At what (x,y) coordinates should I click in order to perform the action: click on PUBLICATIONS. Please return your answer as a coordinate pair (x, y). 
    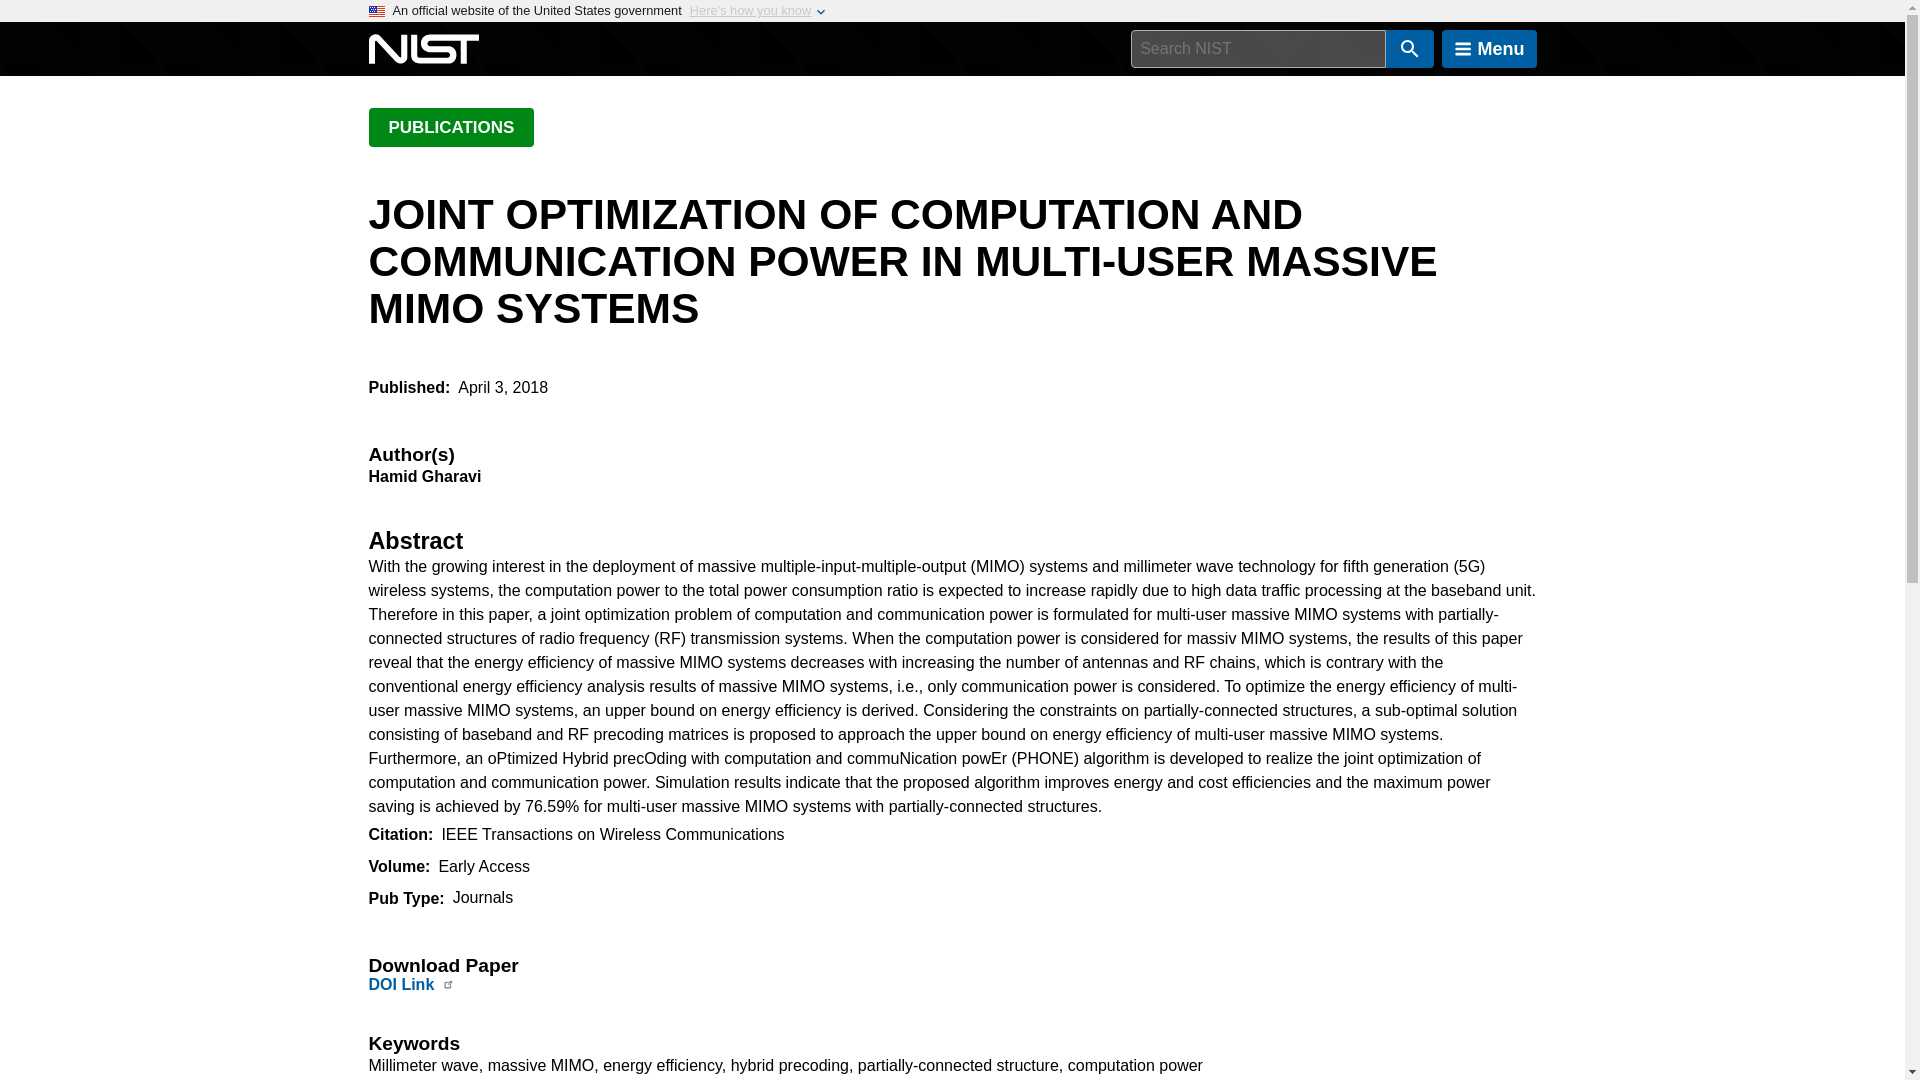
    Looking at the image, I should click on (450, 127).